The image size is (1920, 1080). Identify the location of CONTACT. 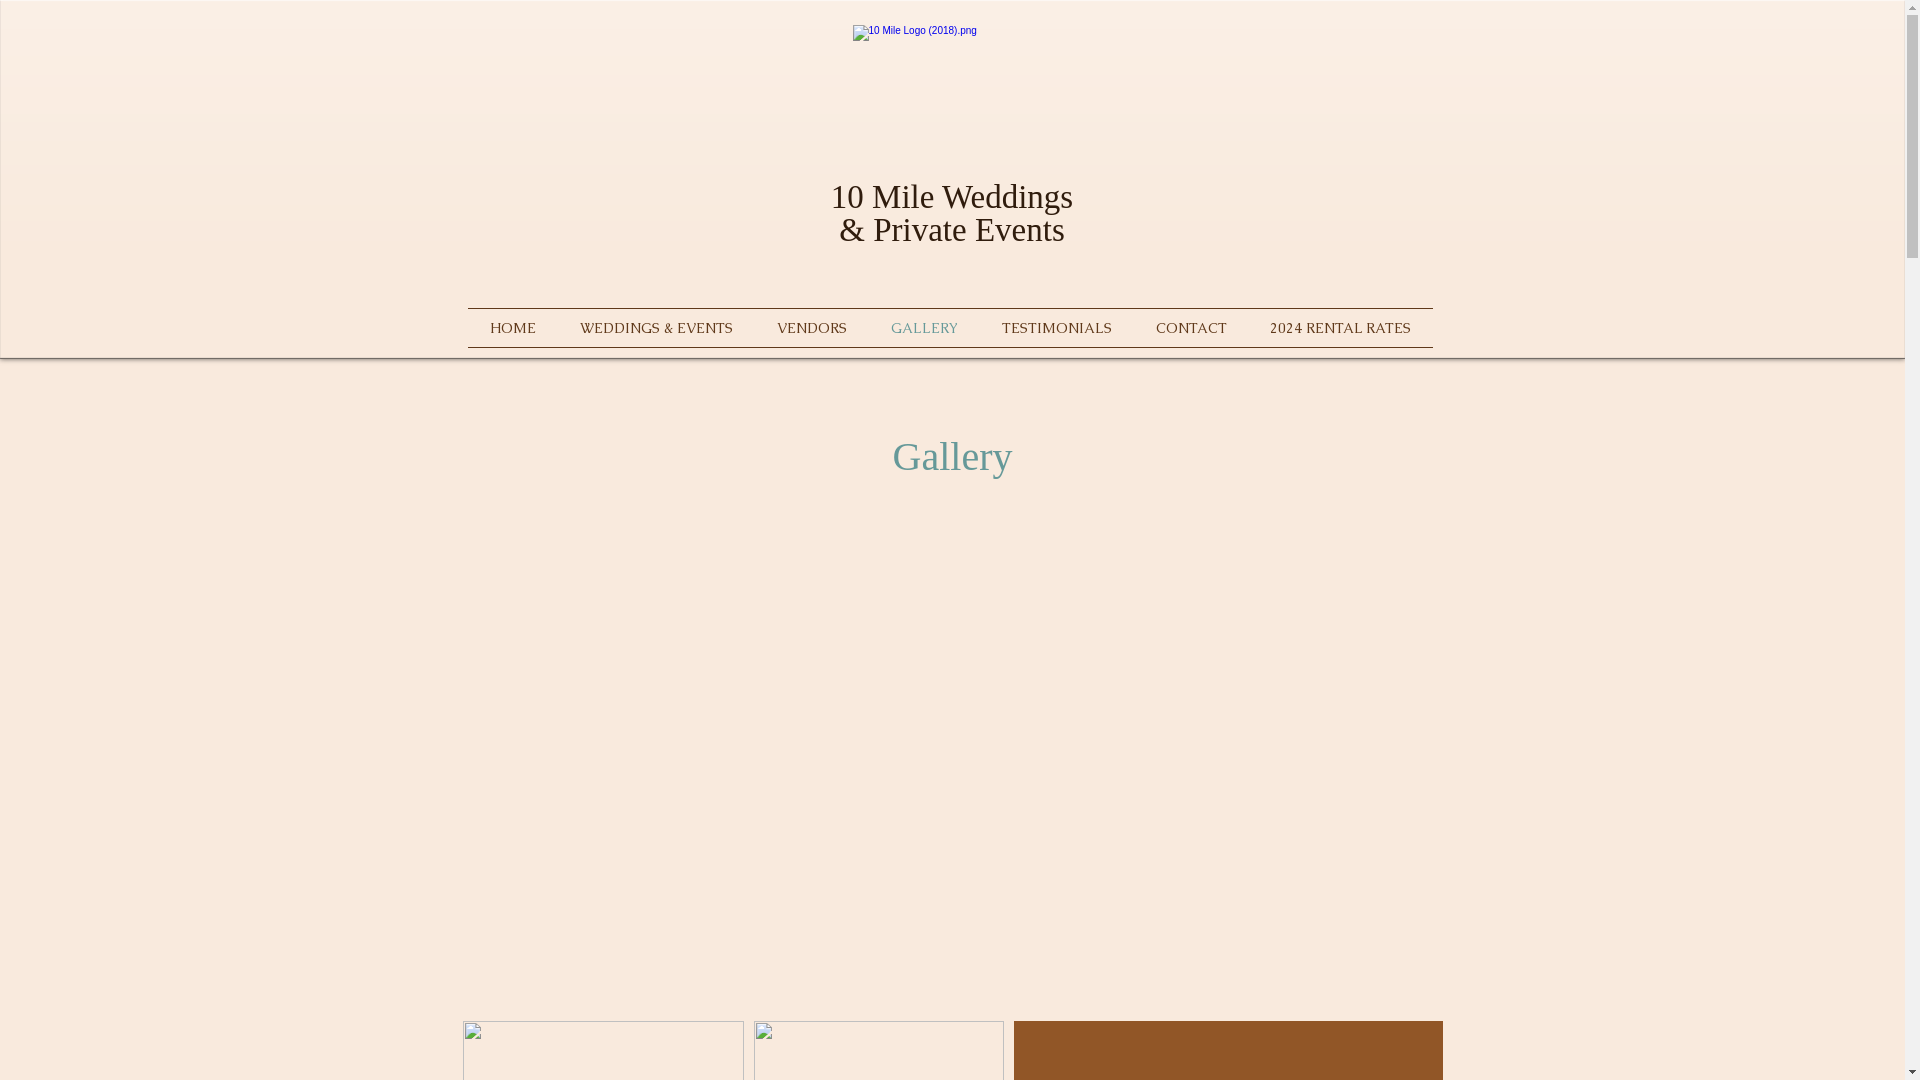
(1192, 328).